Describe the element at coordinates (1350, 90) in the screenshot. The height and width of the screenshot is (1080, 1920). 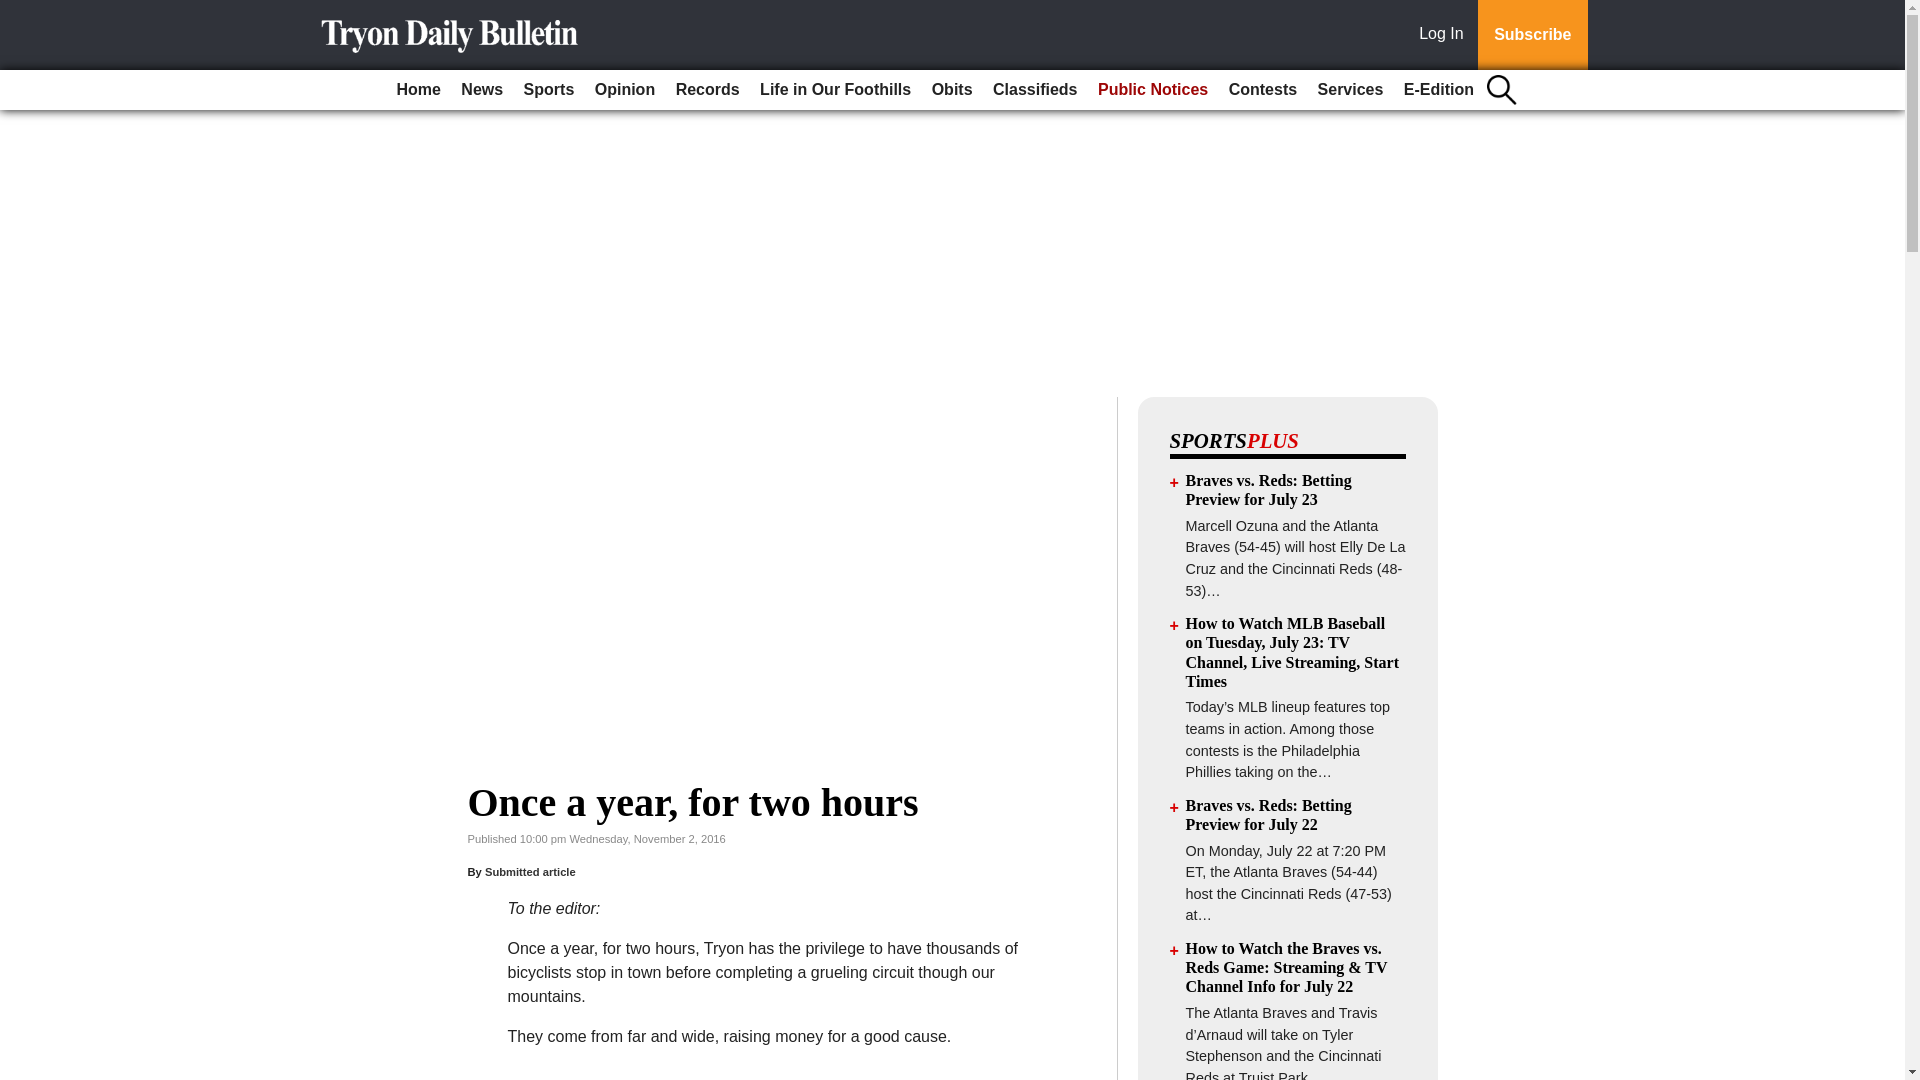
I see `Services` at that location.